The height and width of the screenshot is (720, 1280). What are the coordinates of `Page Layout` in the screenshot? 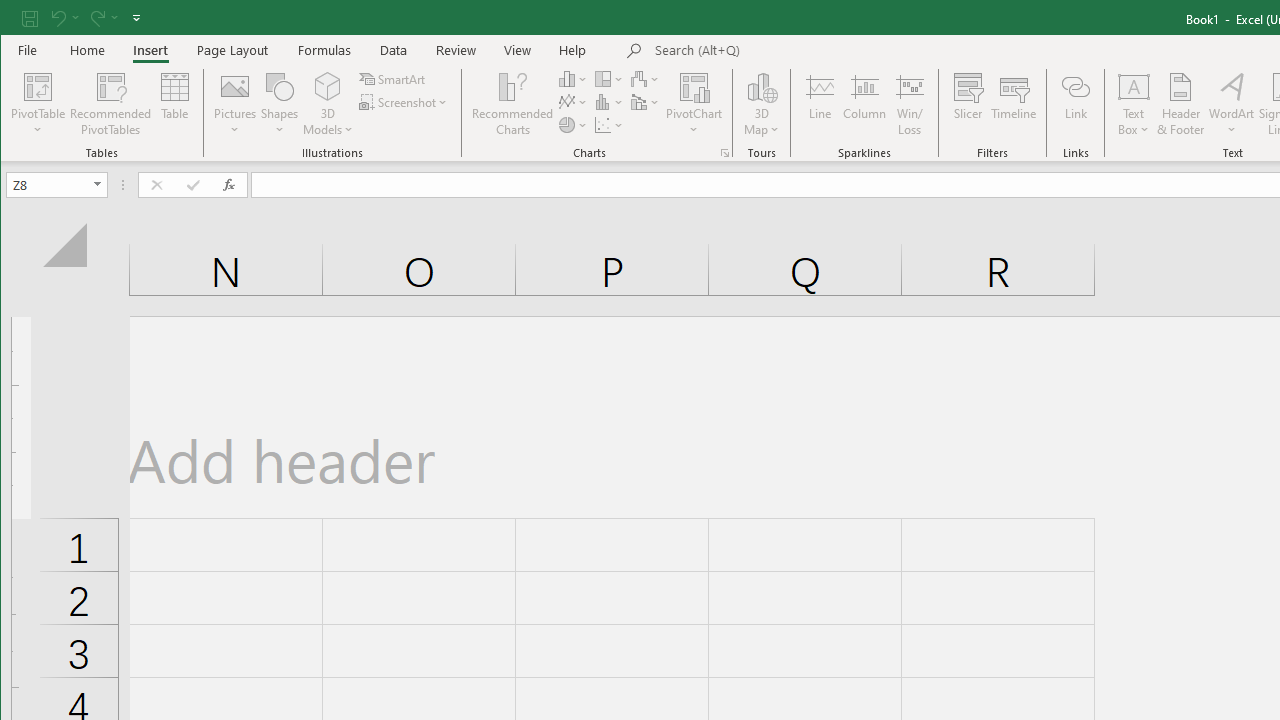 It's located at (232, 50).